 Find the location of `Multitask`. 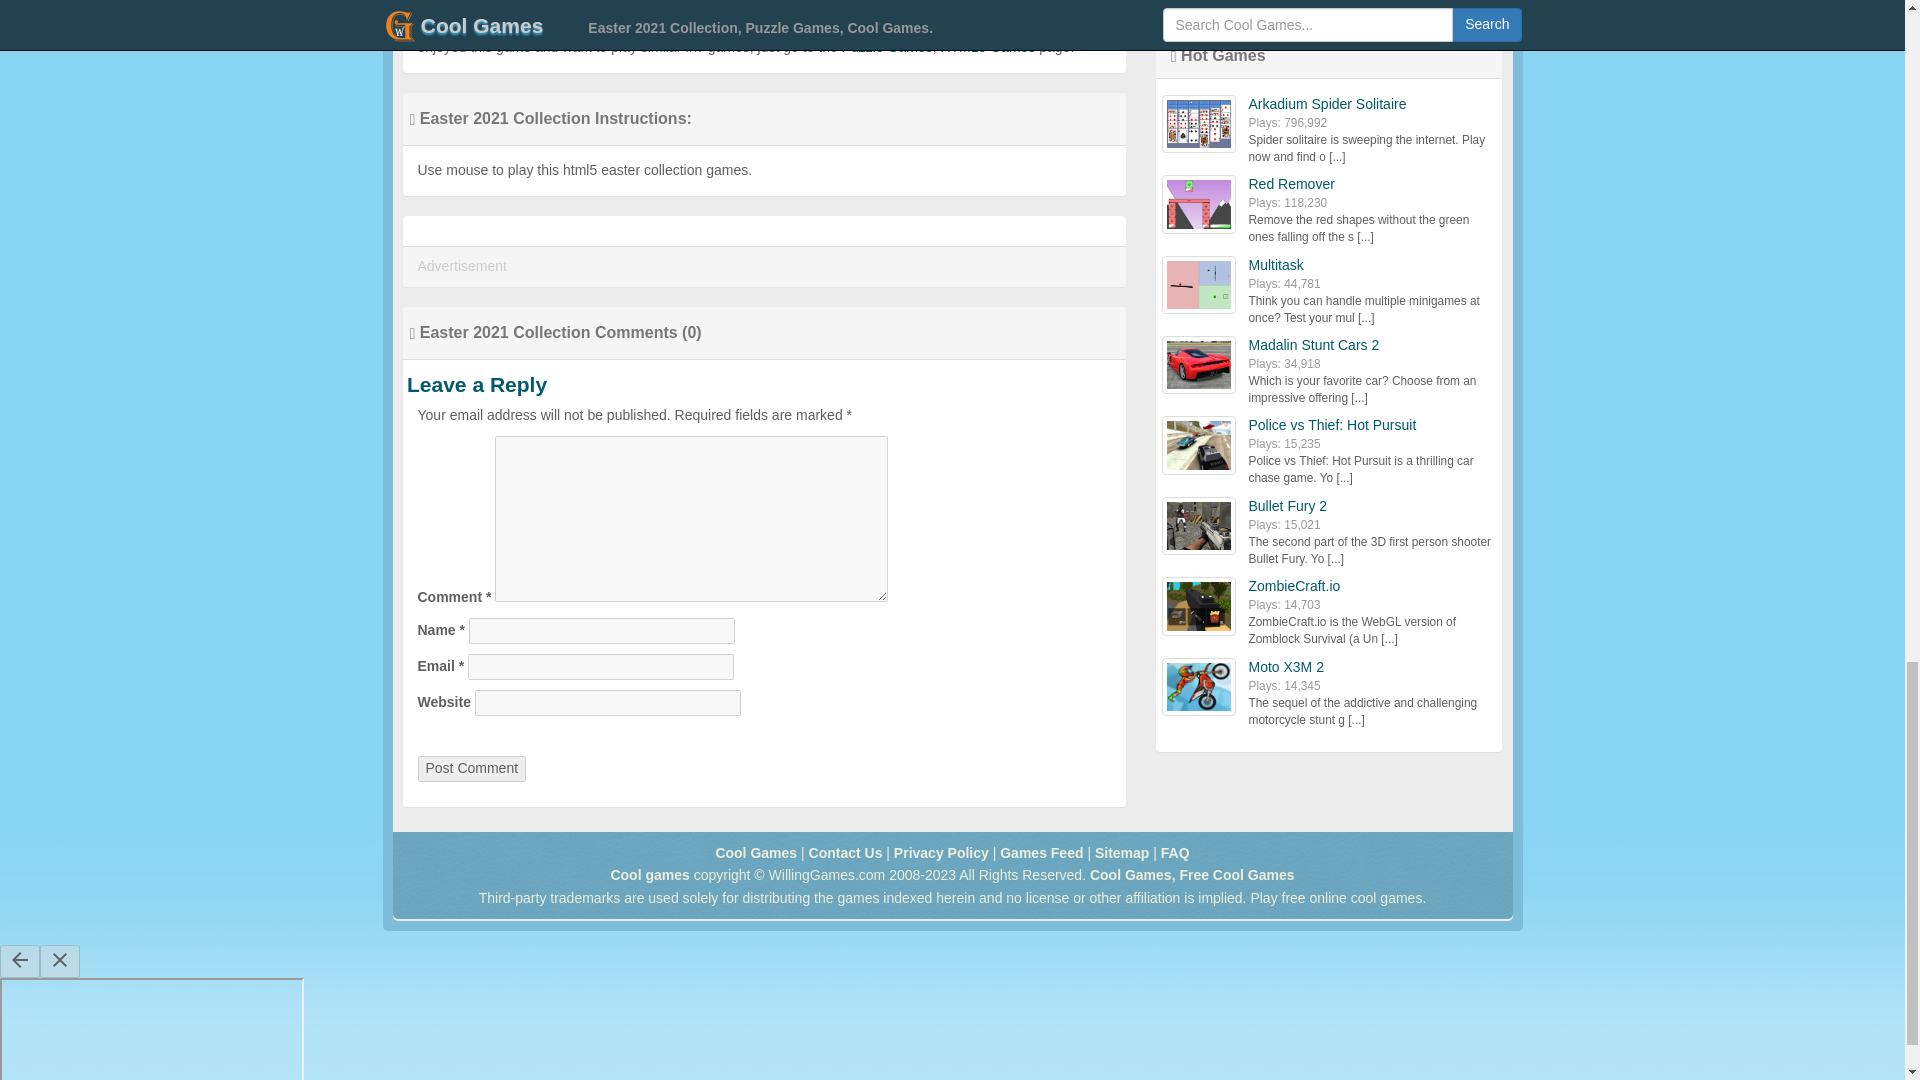

Multitask is located at coordinates (1276, 265).